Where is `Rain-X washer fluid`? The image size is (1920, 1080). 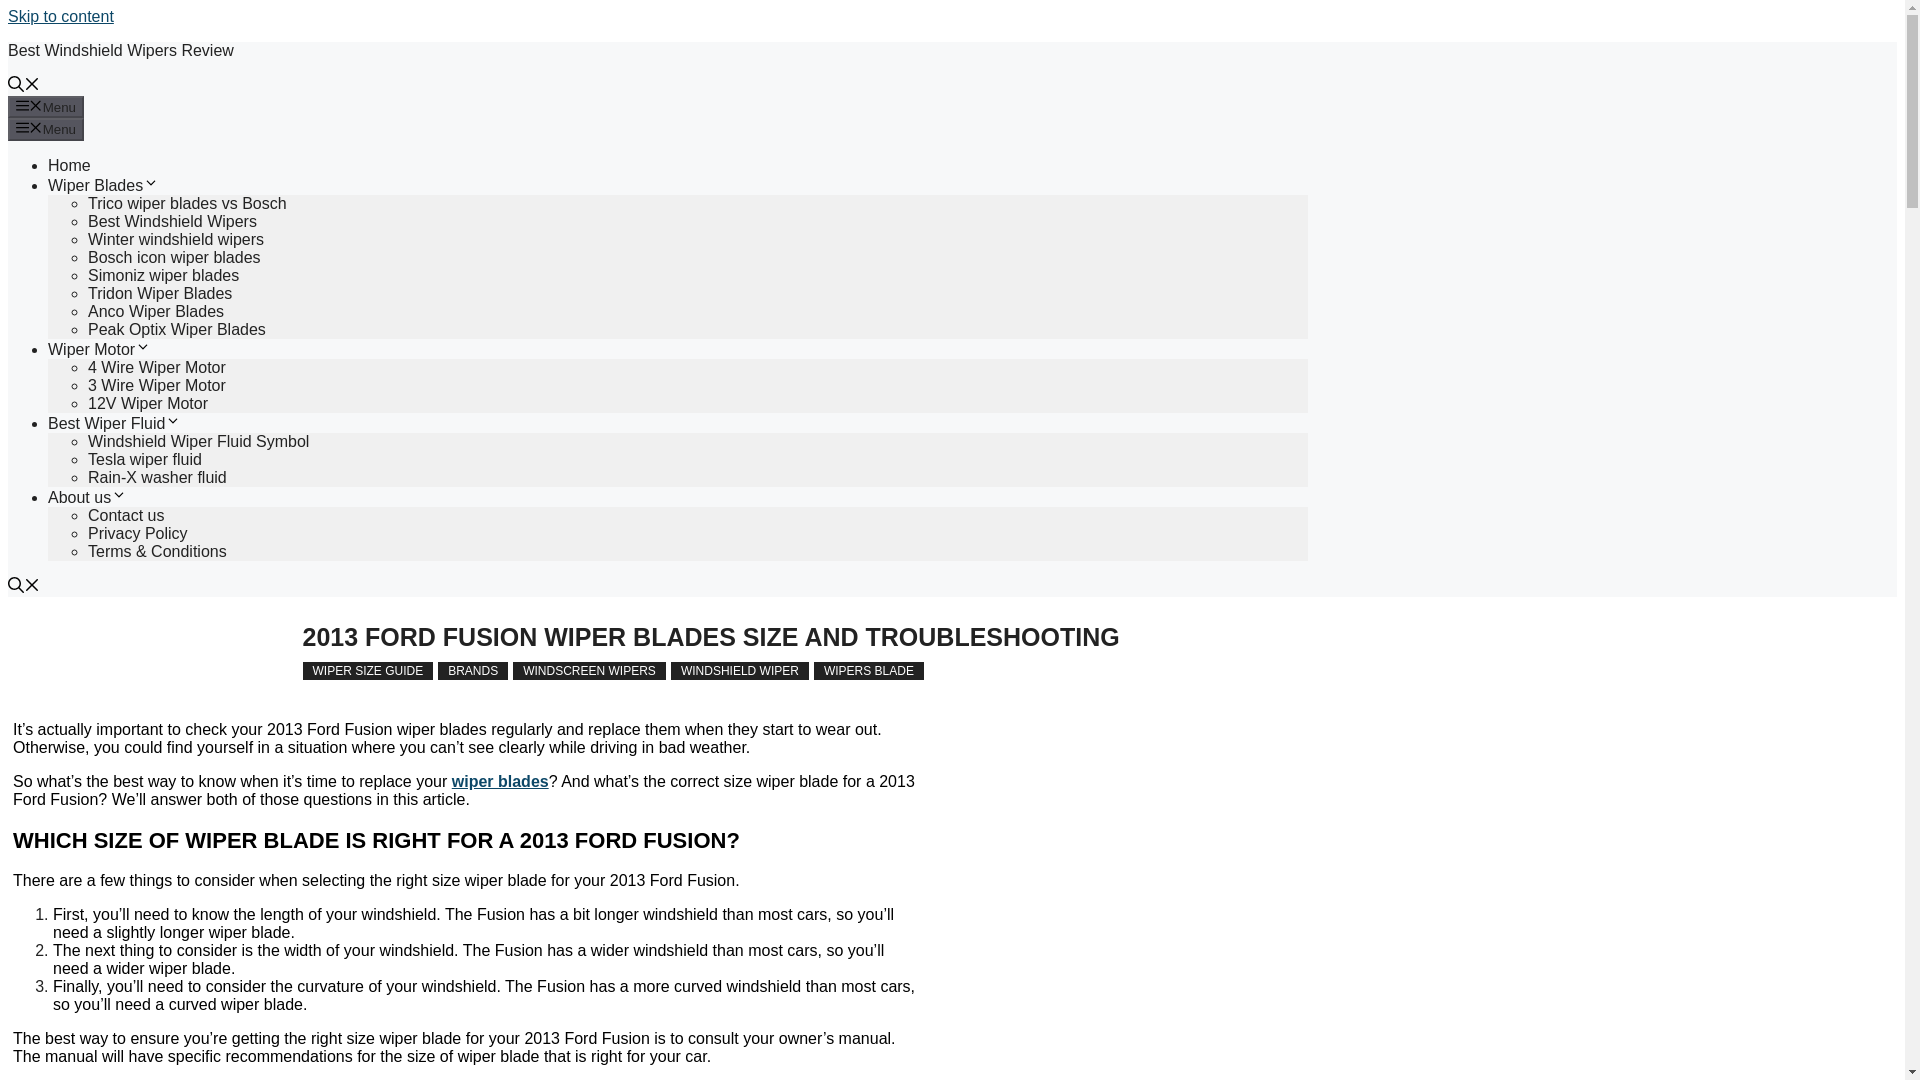
Rain-X washer fluid is located at coordinates (157, 477).